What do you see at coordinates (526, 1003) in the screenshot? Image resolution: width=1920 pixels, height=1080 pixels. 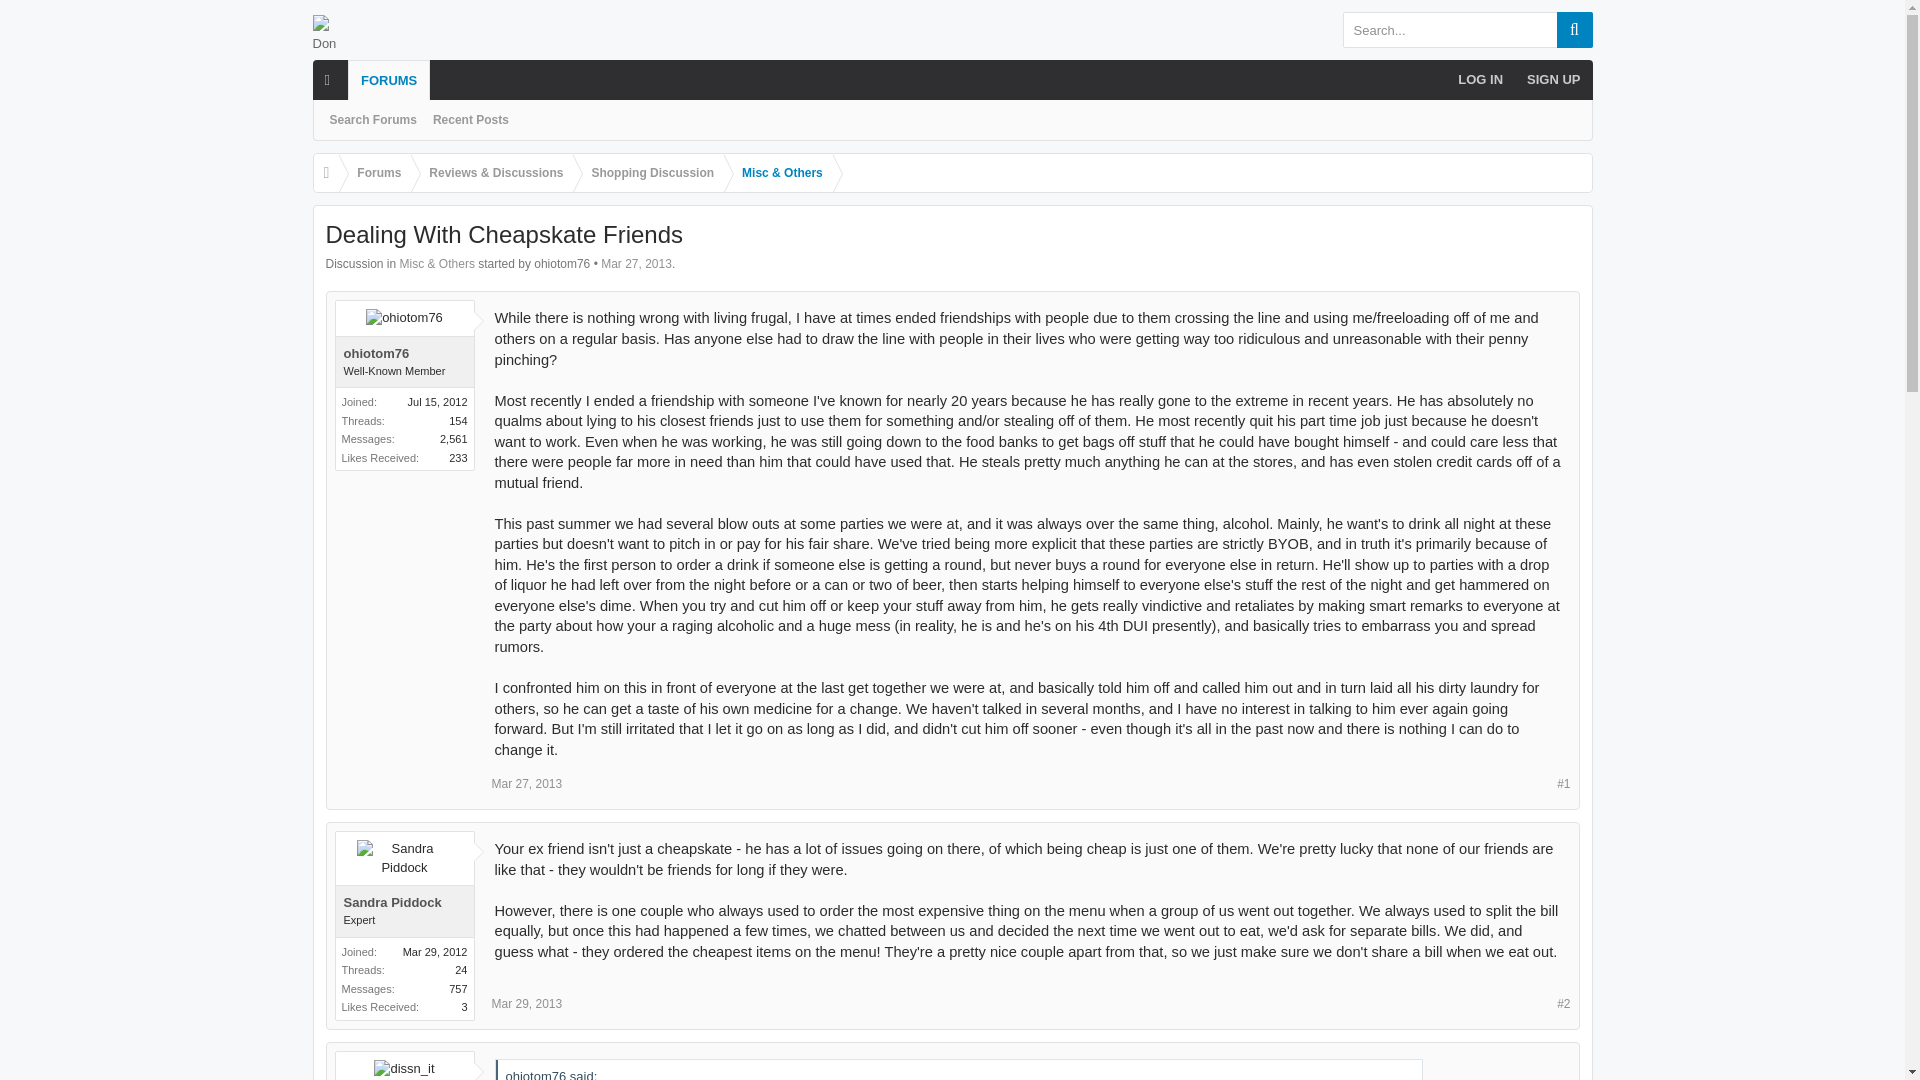 I see `Mar 29, 2013` at bounding box center [526, 1003].